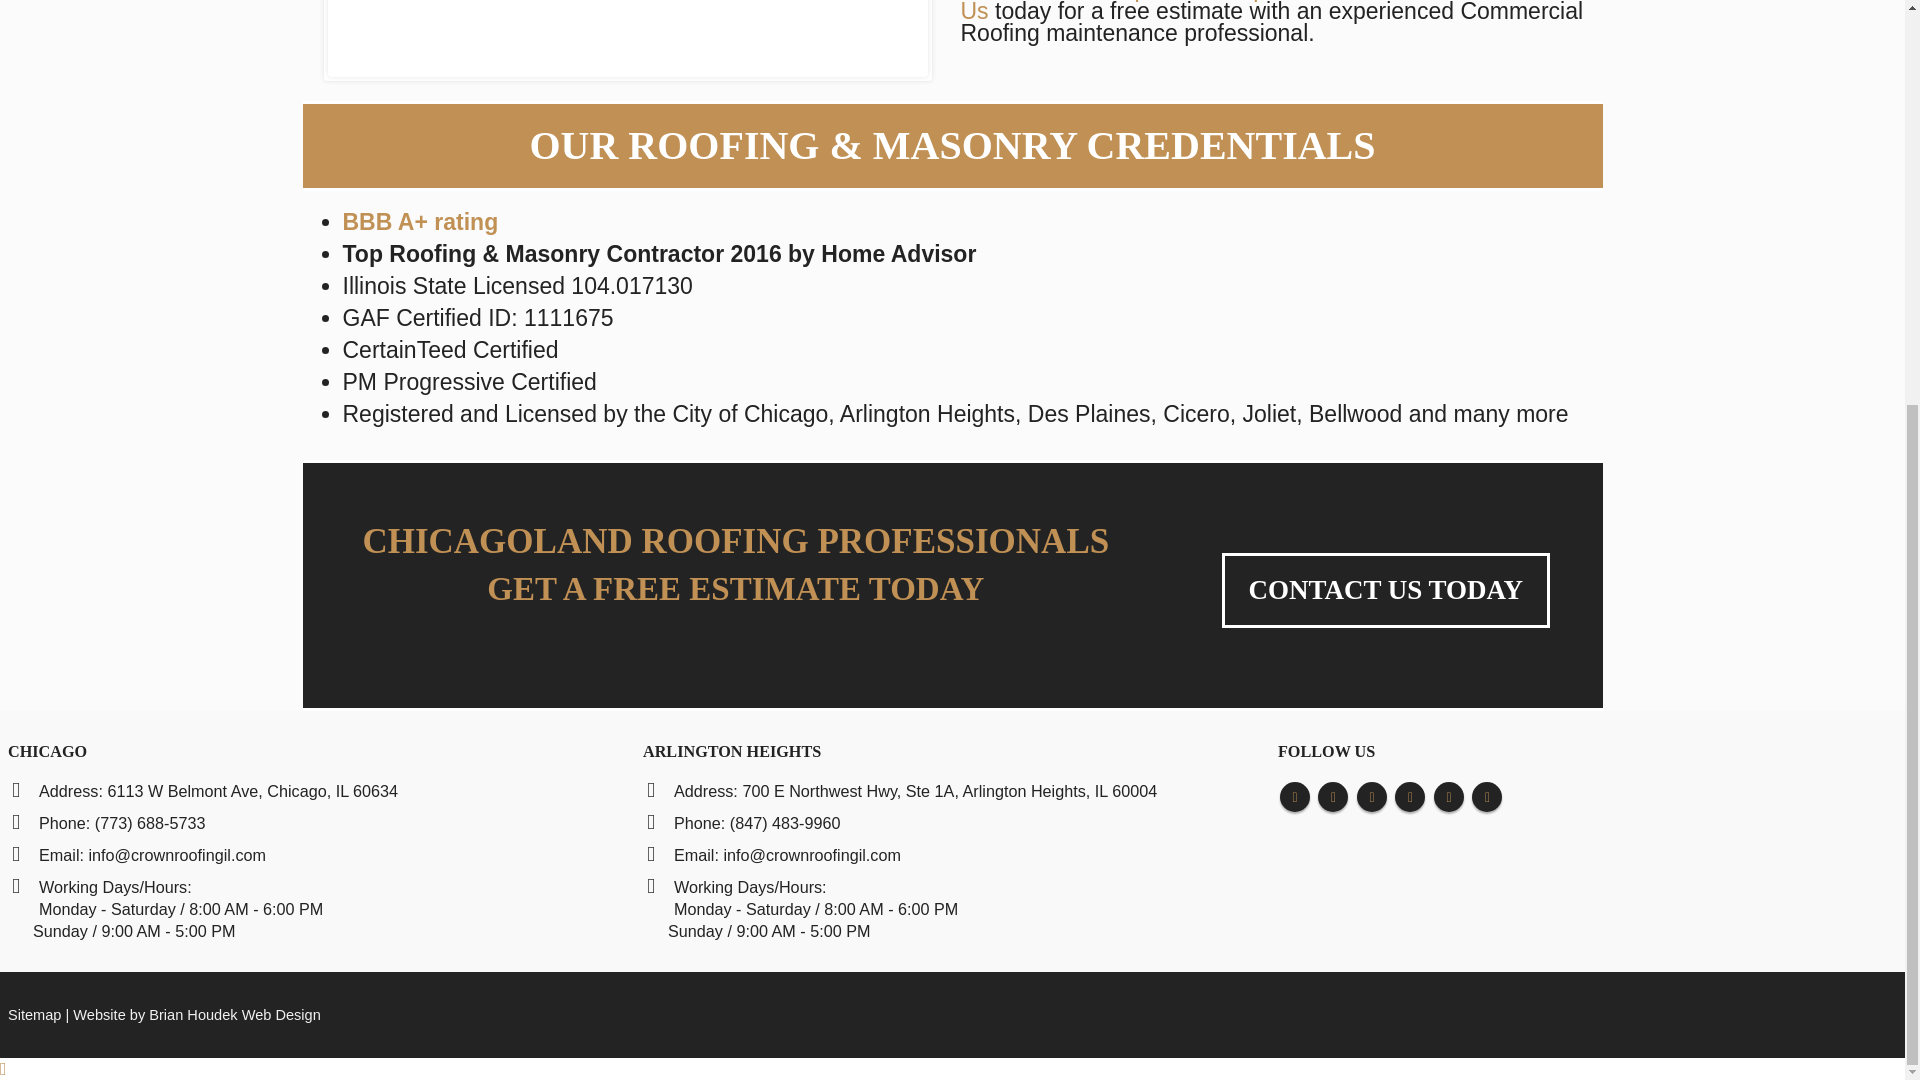 This screenshot has width=1920, height=1080. What do you see at coordinates (1372, 796) in the screenshot?
I see `Youtube` at bounding box center [1372, 796].